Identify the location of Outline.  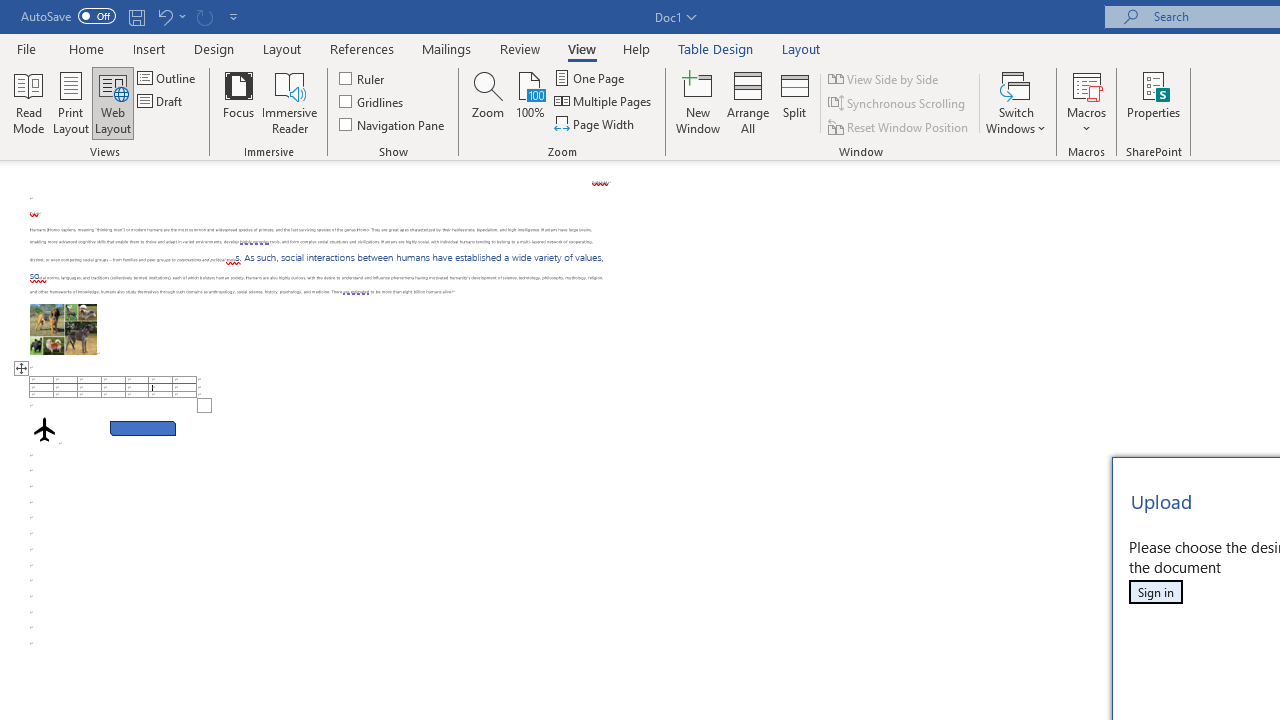
(168, 78).